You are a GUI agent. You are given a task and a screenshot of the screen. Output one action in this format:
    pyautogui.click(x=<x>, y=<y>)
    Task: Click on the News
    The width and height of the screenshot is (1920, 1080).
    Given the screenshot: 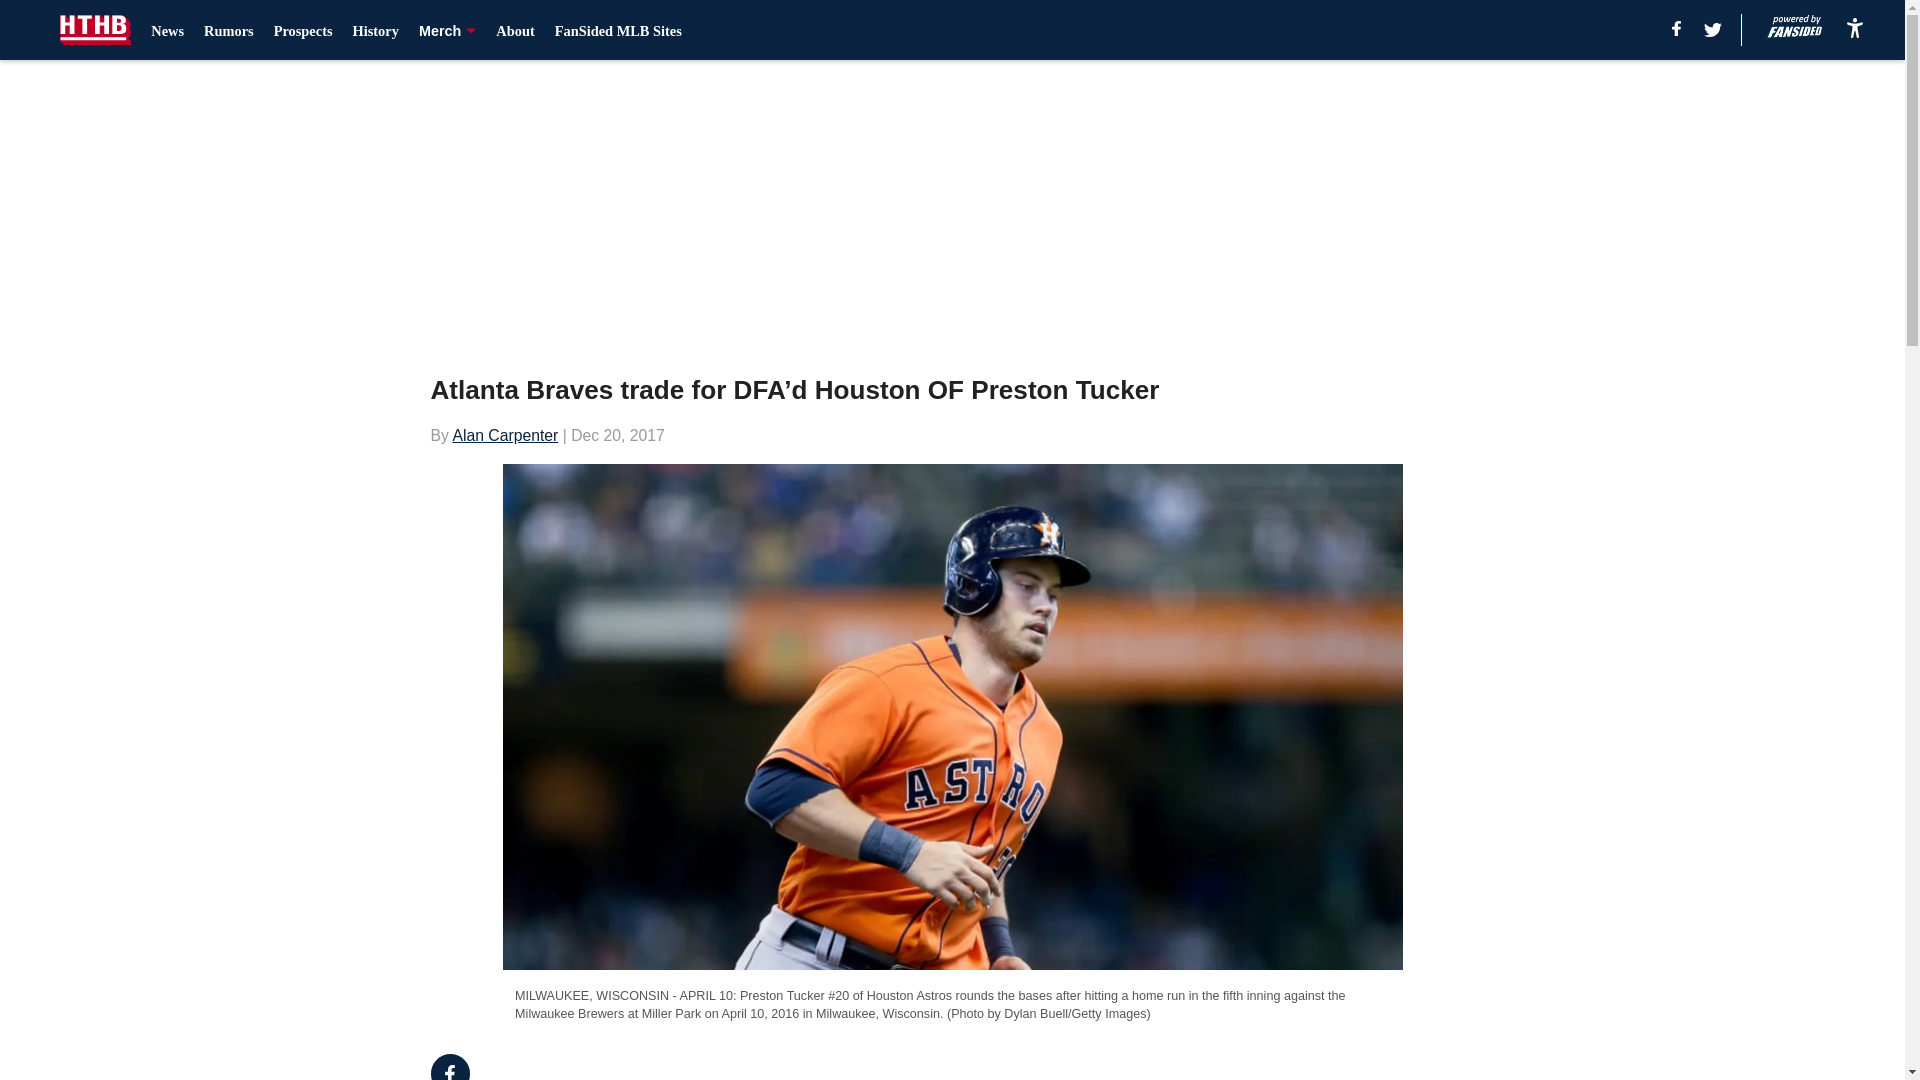 What is the action you would take?
    pyautogui.click(x=168, y=30)
    